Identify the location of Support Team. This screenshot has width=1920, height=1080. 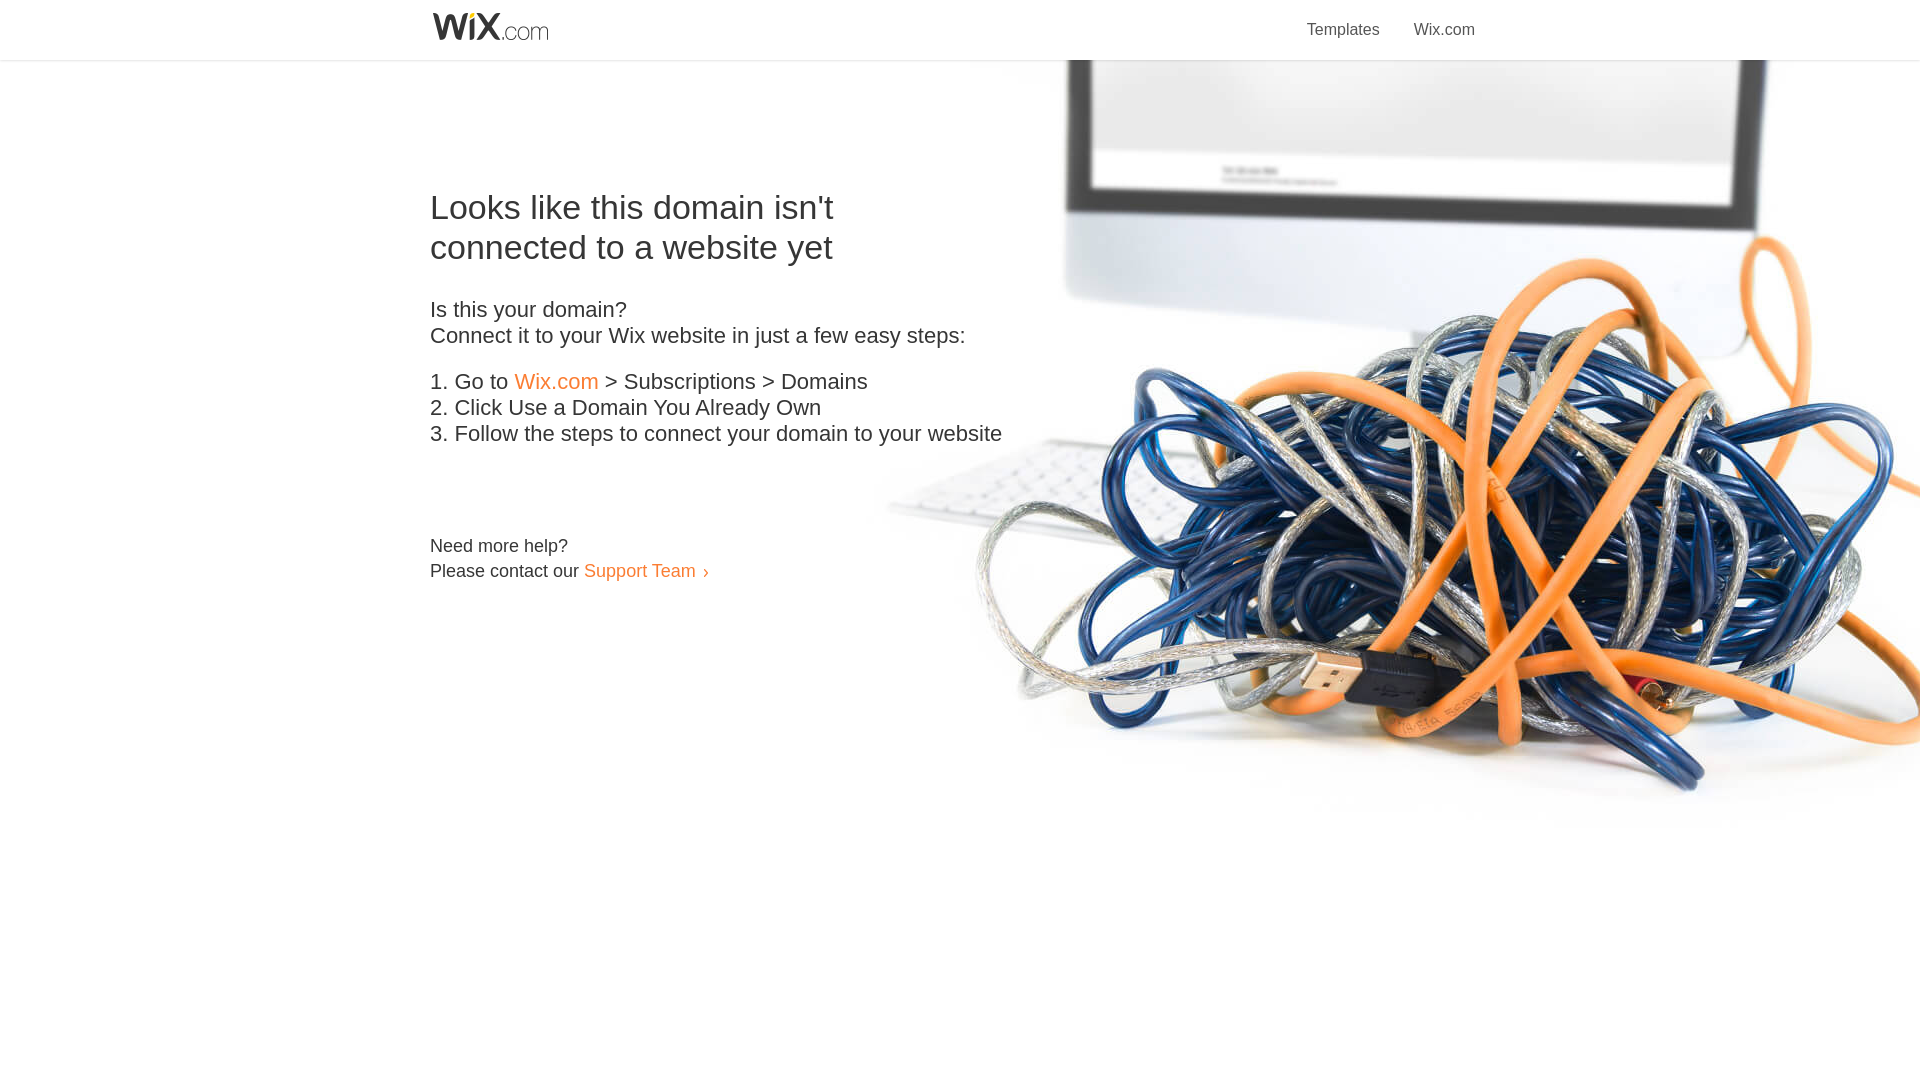
(639, 570).